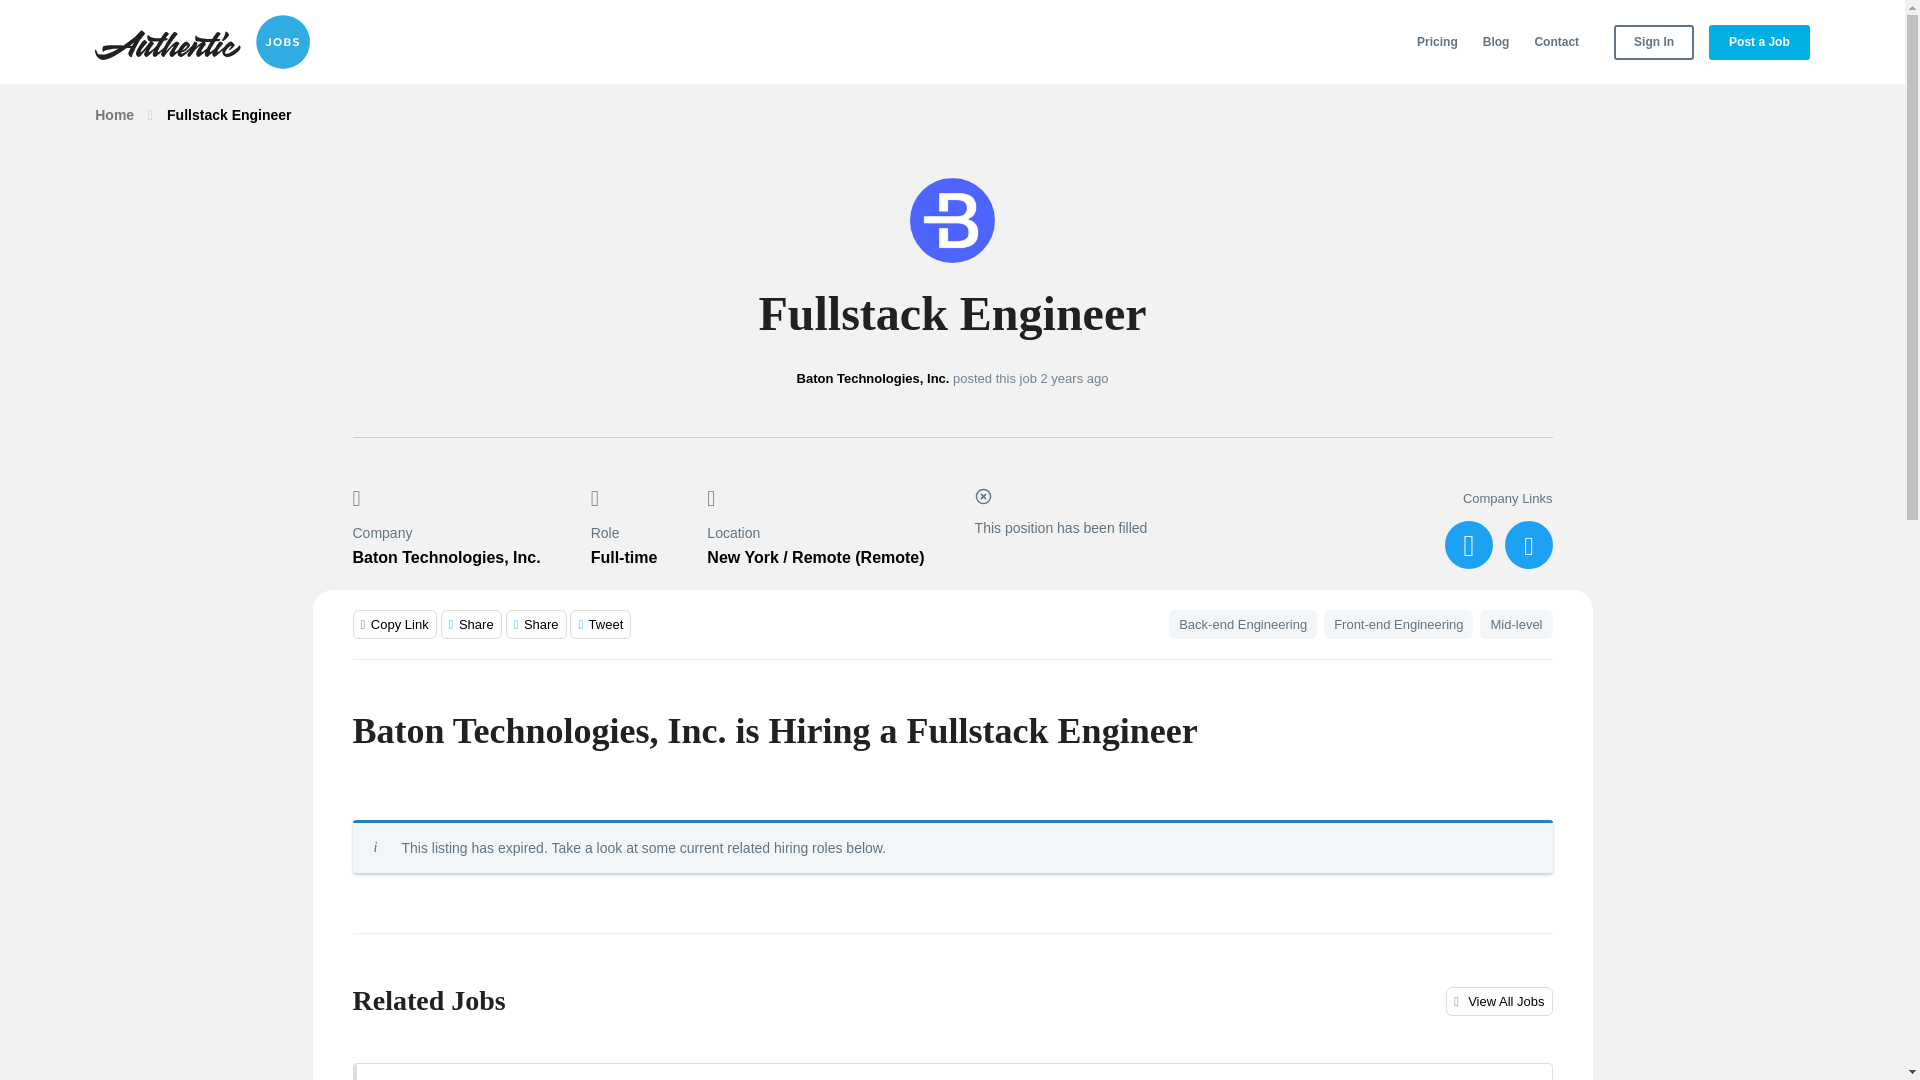 The image size is (1920, 1080). What do you see at coordinates (600, 624) in the screenshot?
I see `Tweet` at bounding box center [600, 624].